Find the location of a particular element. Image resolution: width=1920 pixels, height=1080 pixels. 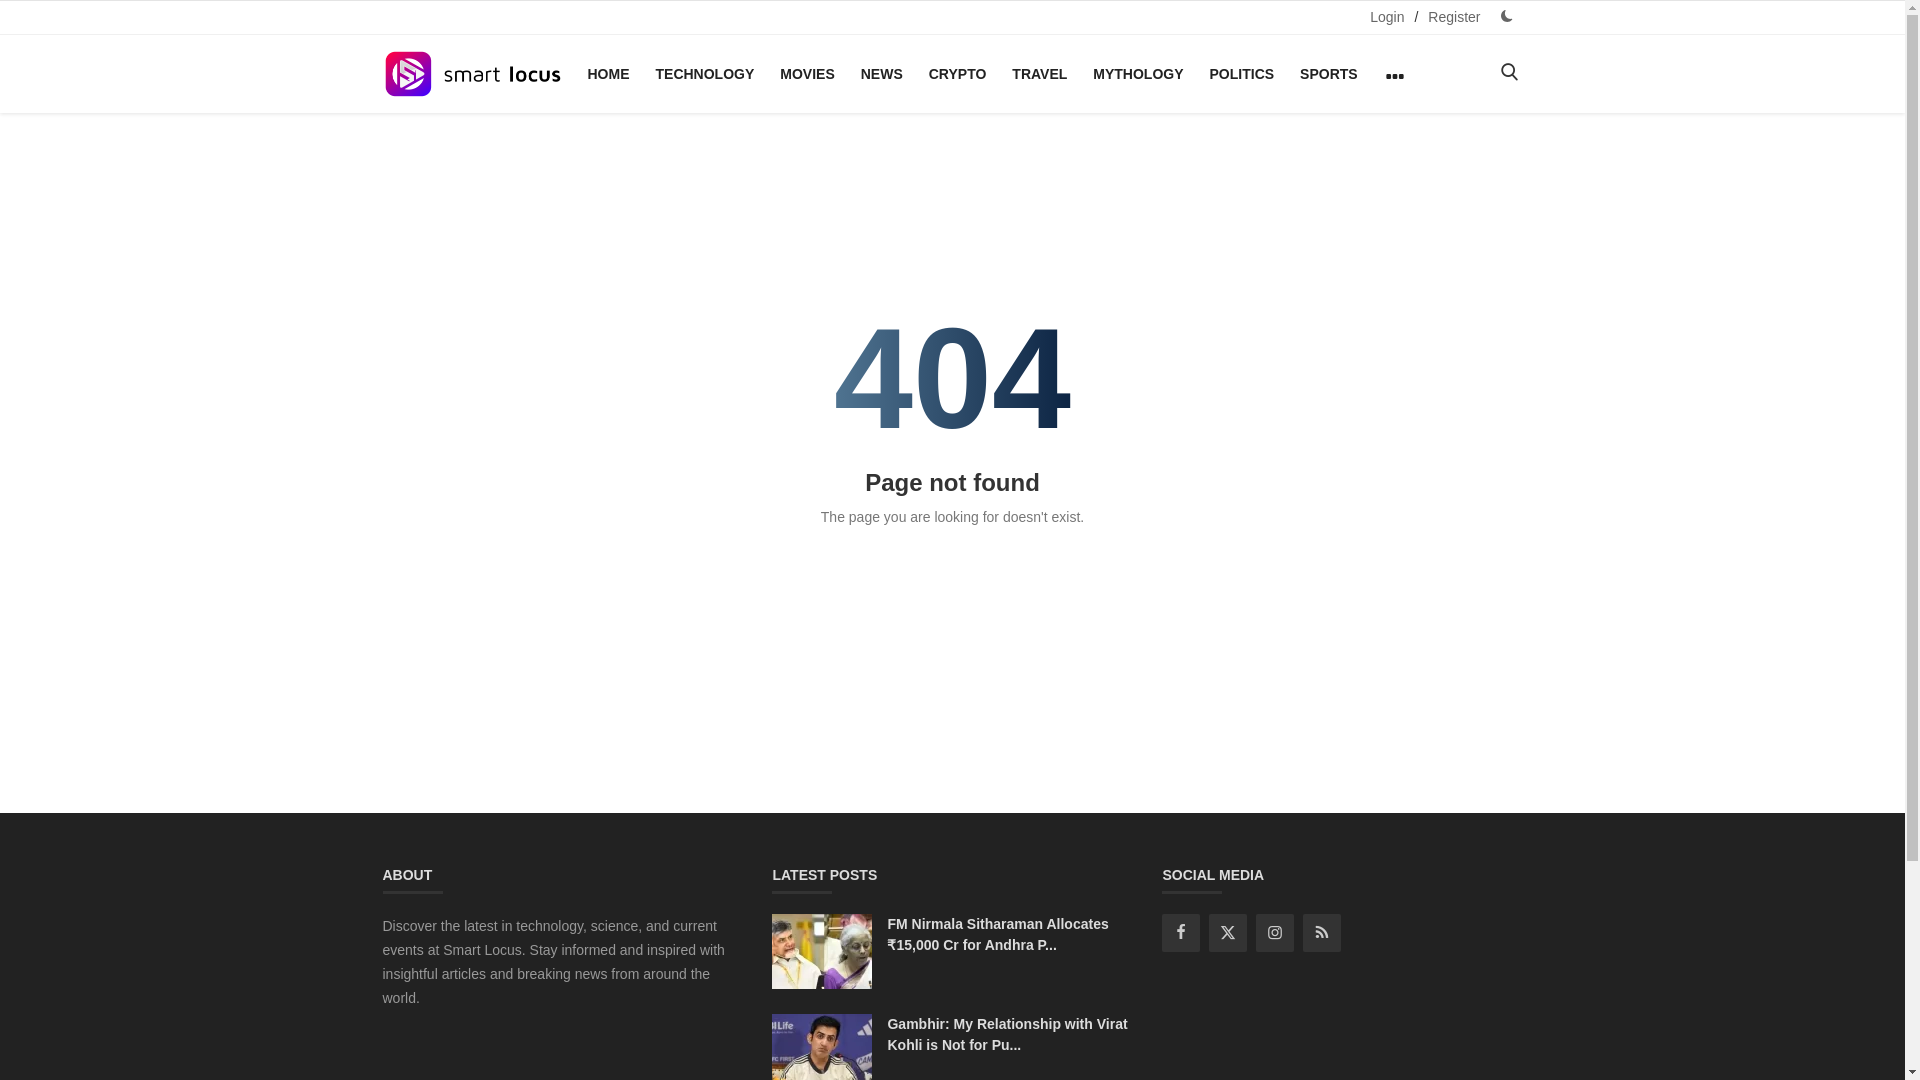

CRYPTO is located at coordinates (958, 74).